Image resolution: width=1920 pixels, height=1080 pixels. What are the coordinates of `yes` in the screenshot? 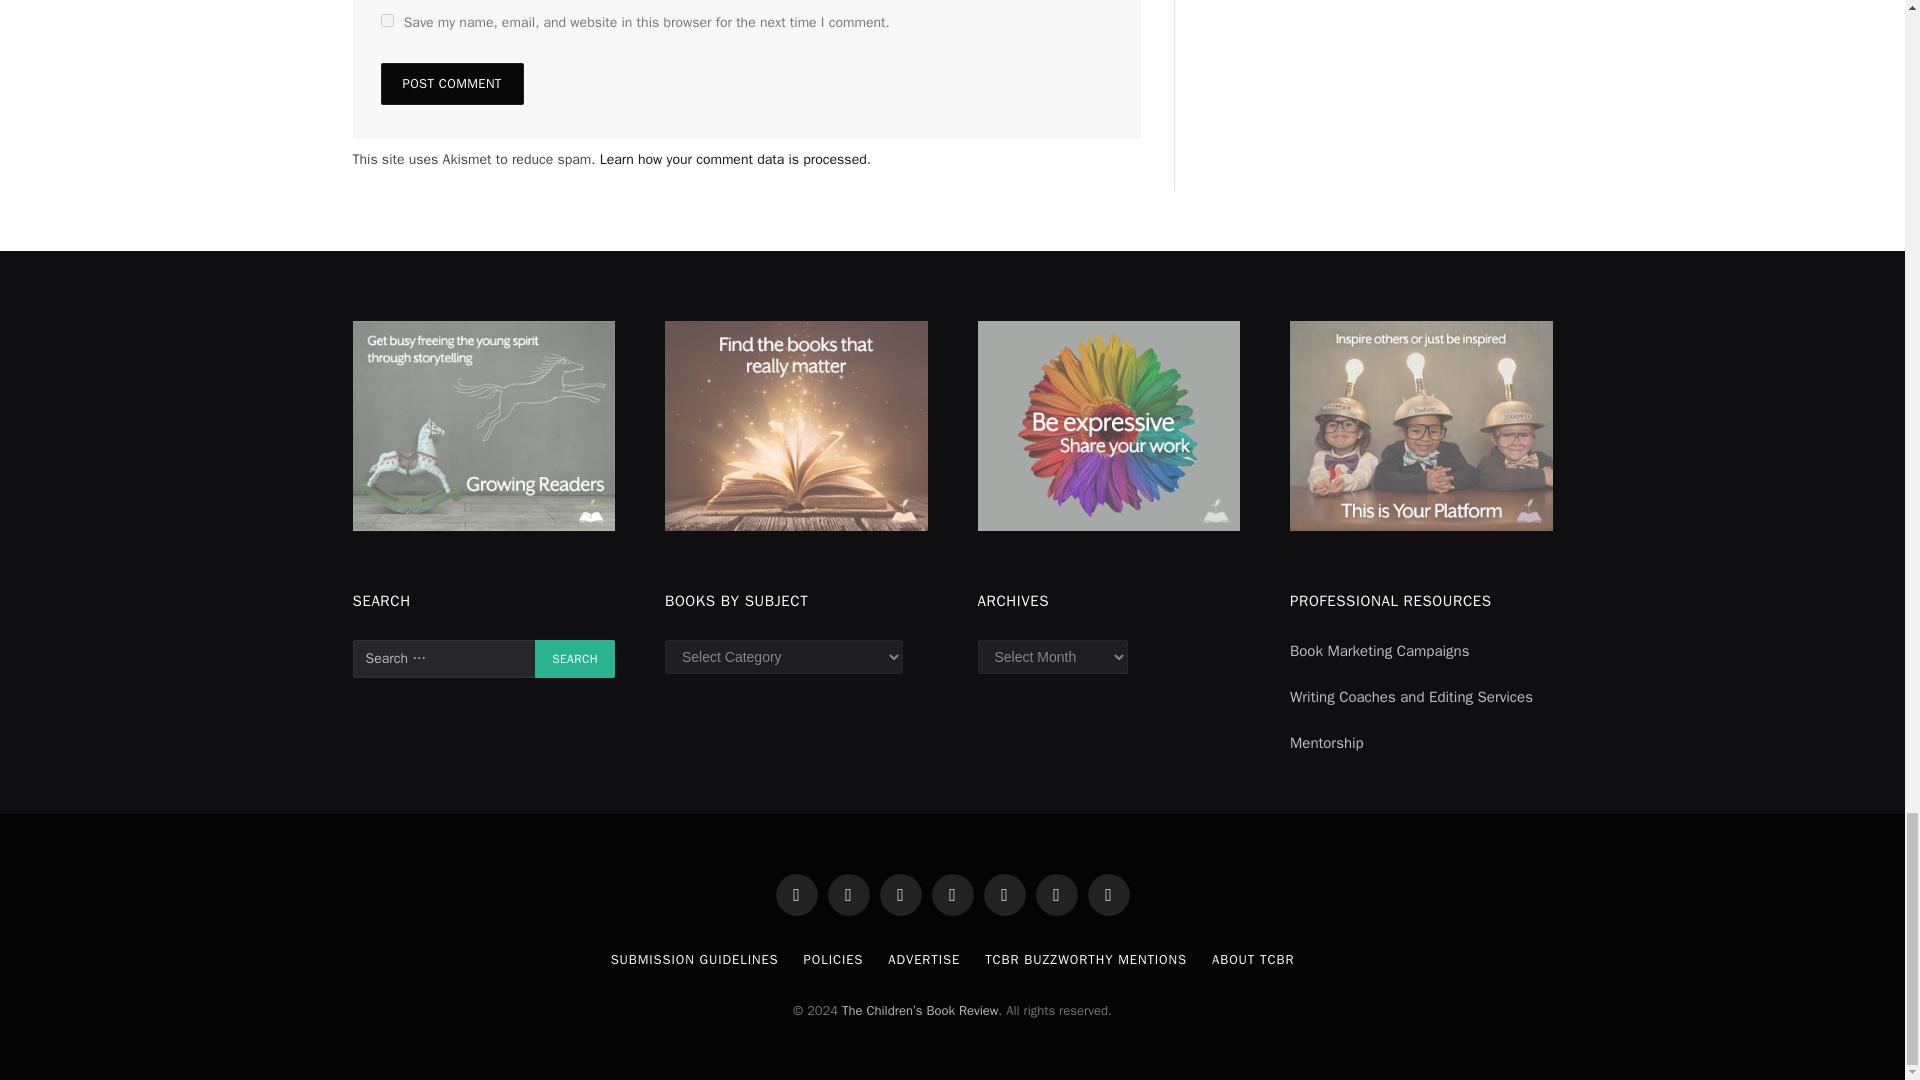 It's located at (386, 20).